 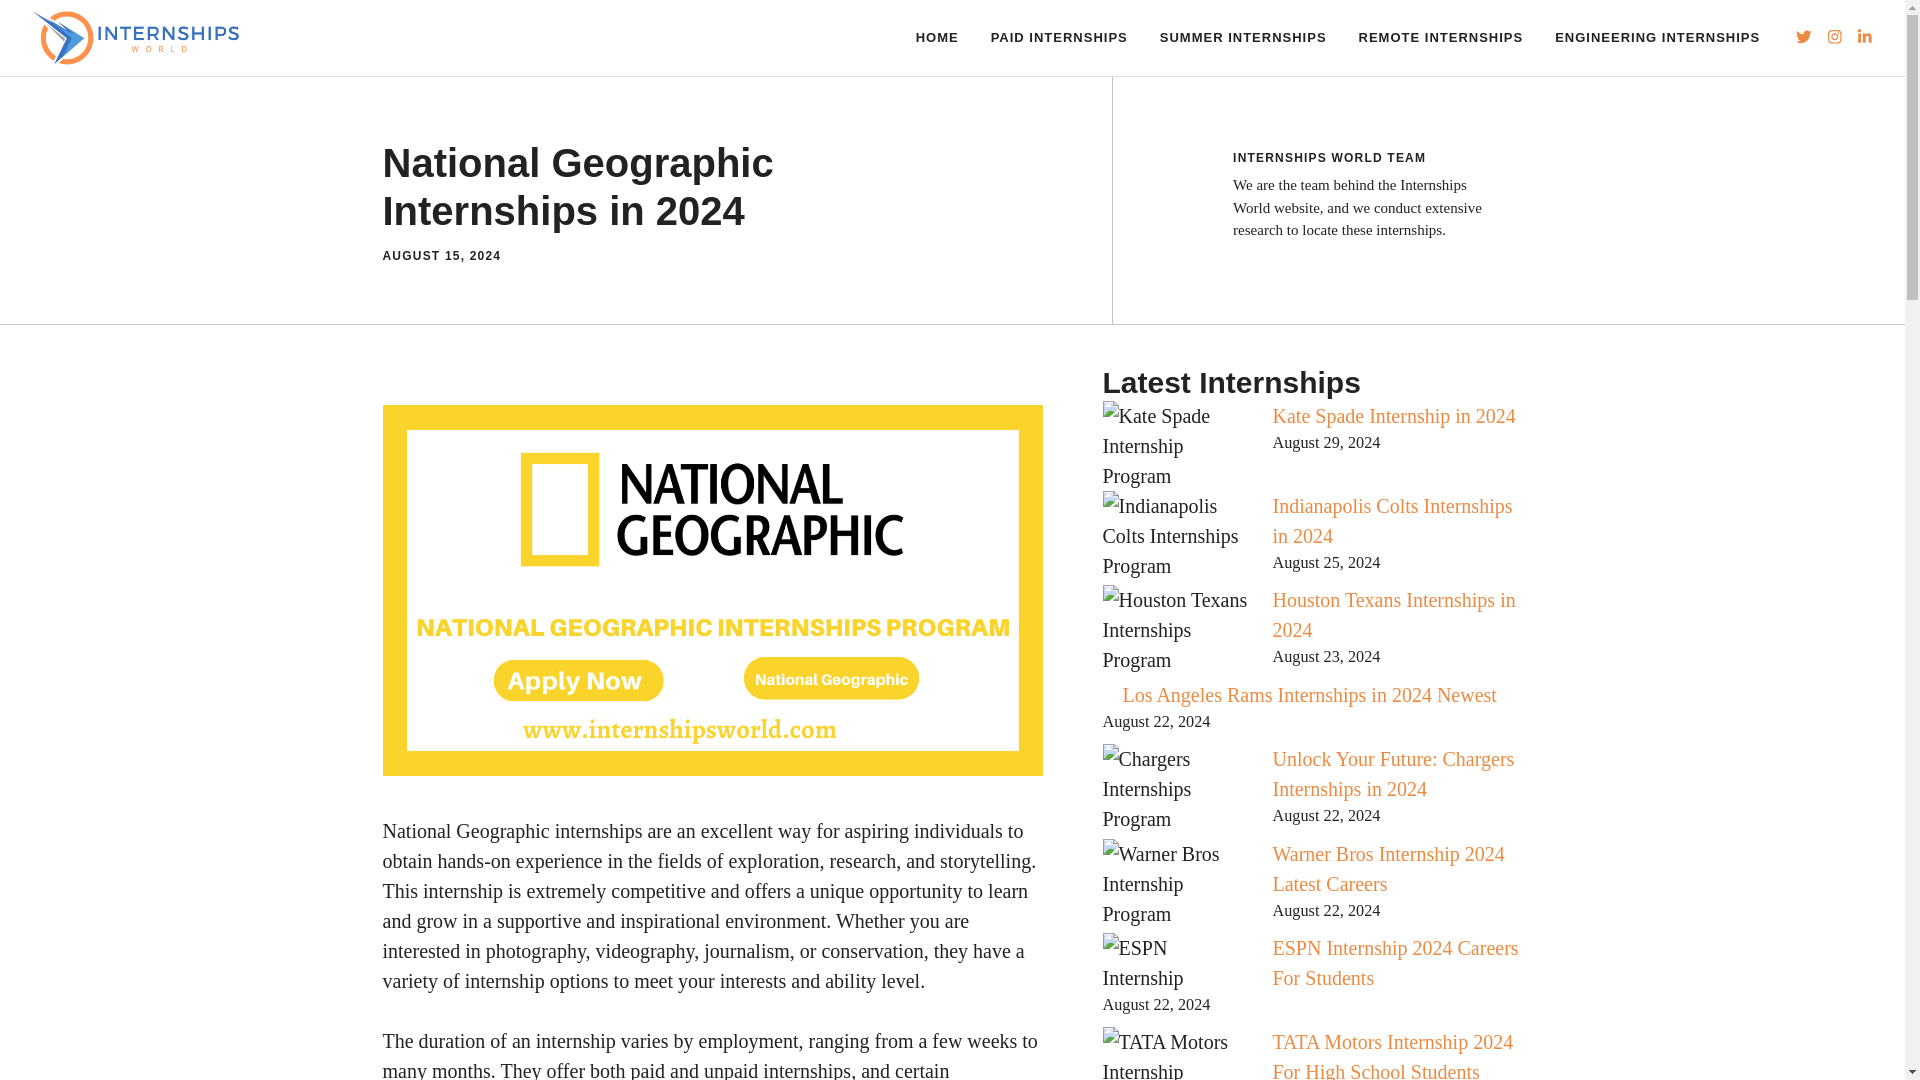 What do you see at coordinates (1060, 38) in the screenshot?
I see `PAID INTERNSHIPS` at bounding box center [1060, 38].